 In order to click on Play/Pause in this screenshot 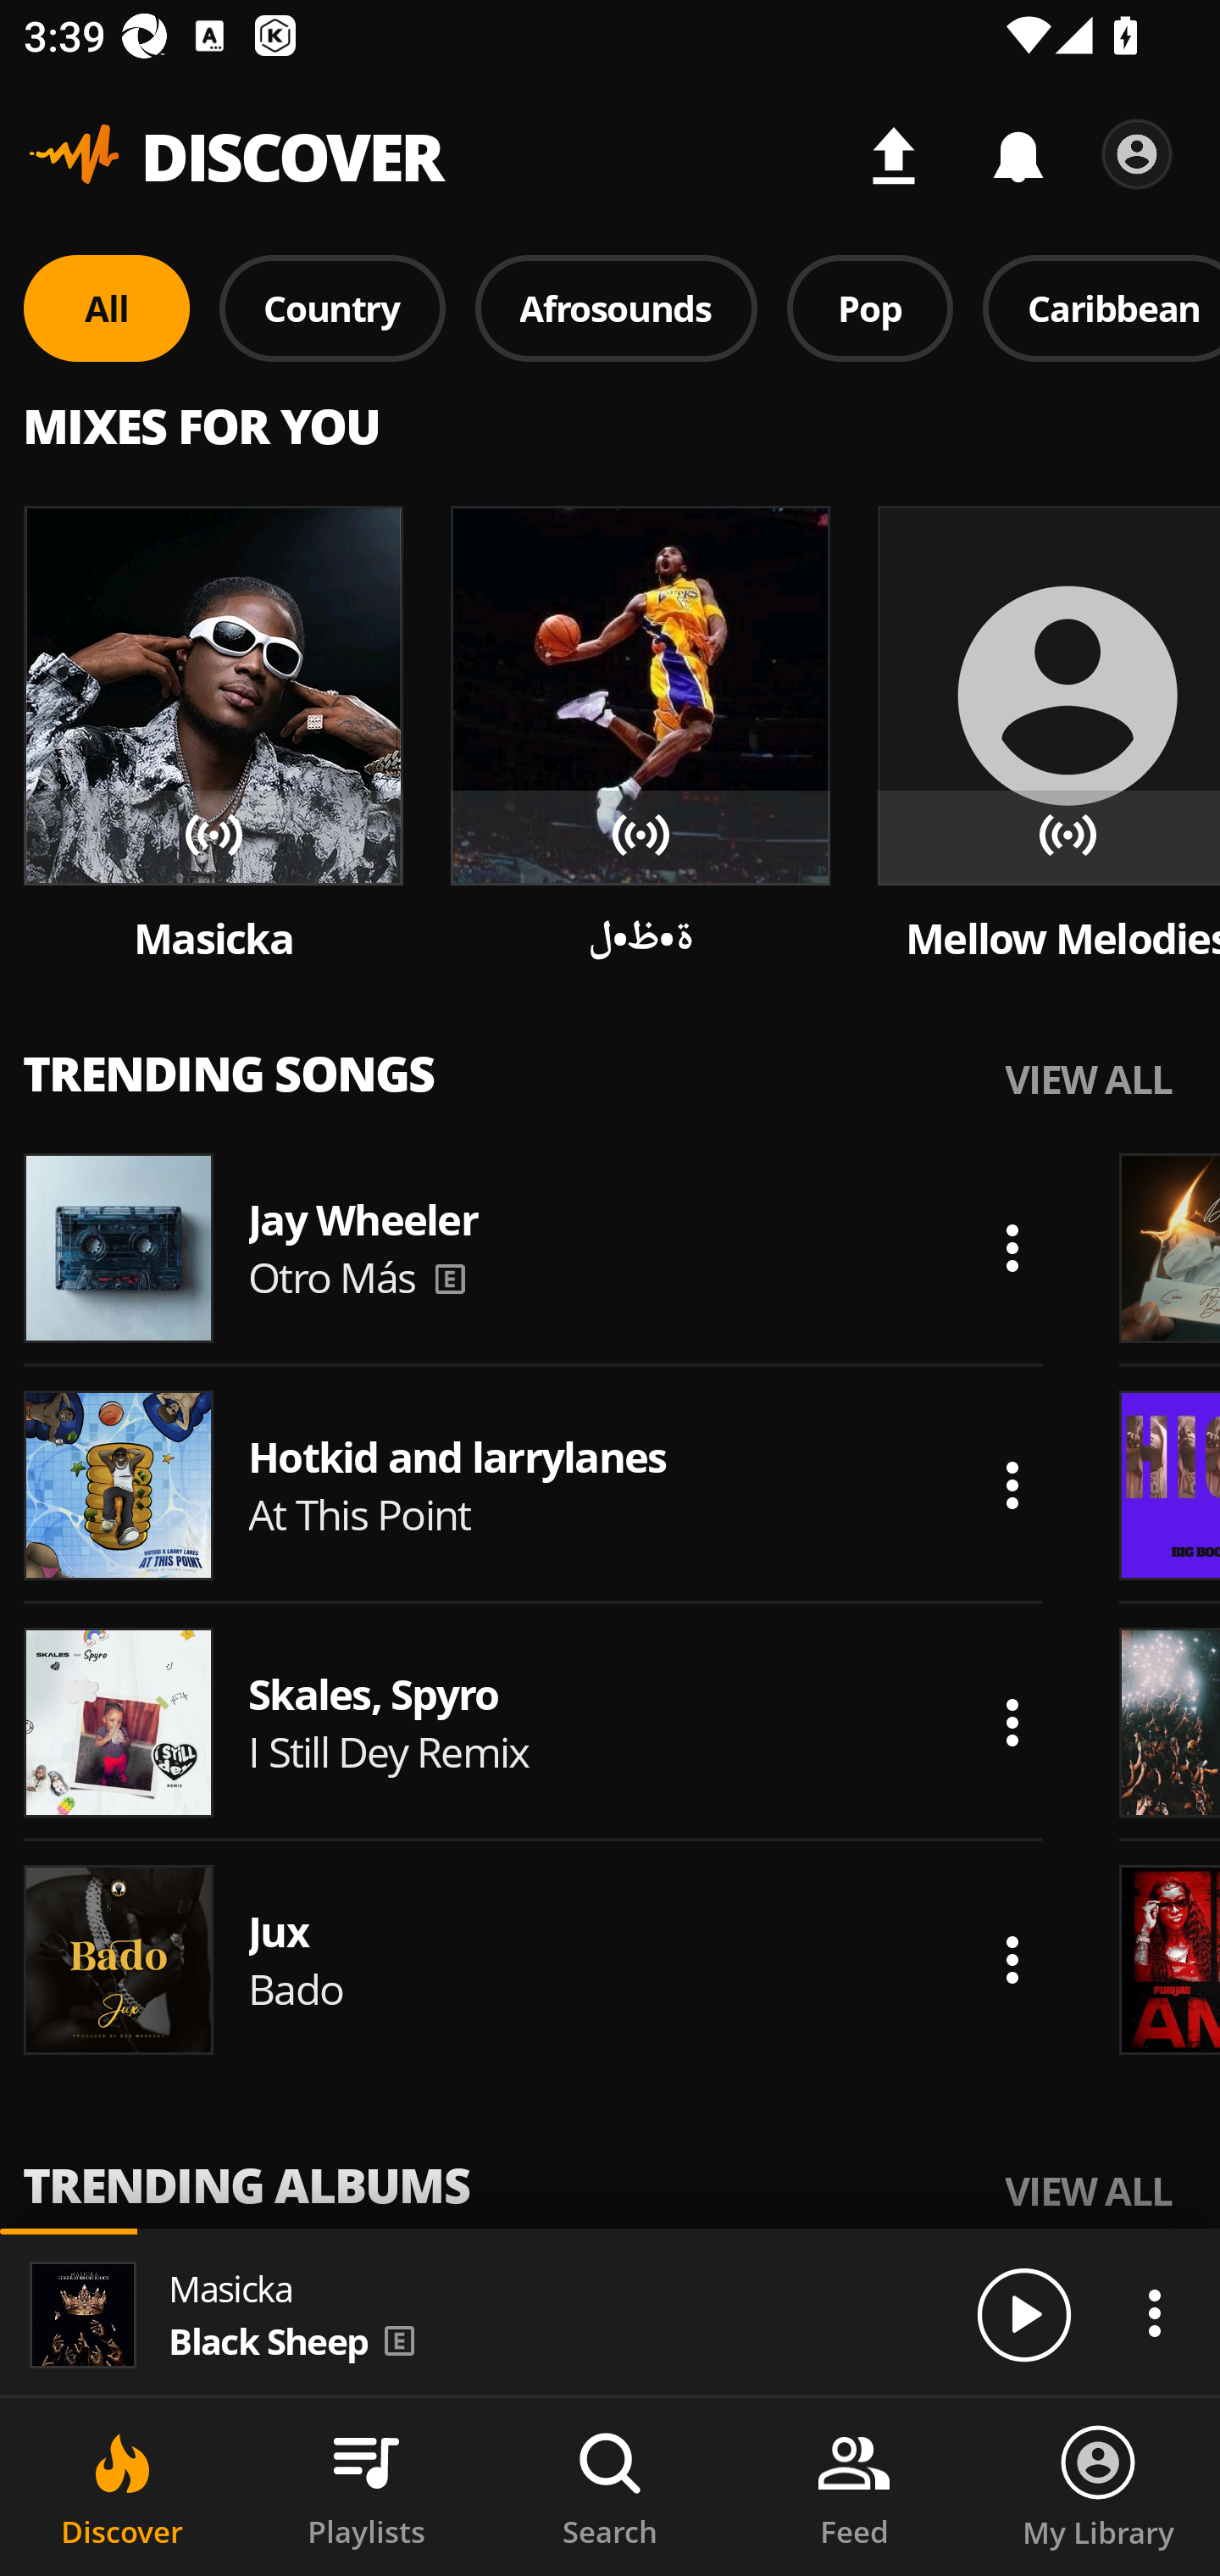, I will do `click(1023, 2313)`.